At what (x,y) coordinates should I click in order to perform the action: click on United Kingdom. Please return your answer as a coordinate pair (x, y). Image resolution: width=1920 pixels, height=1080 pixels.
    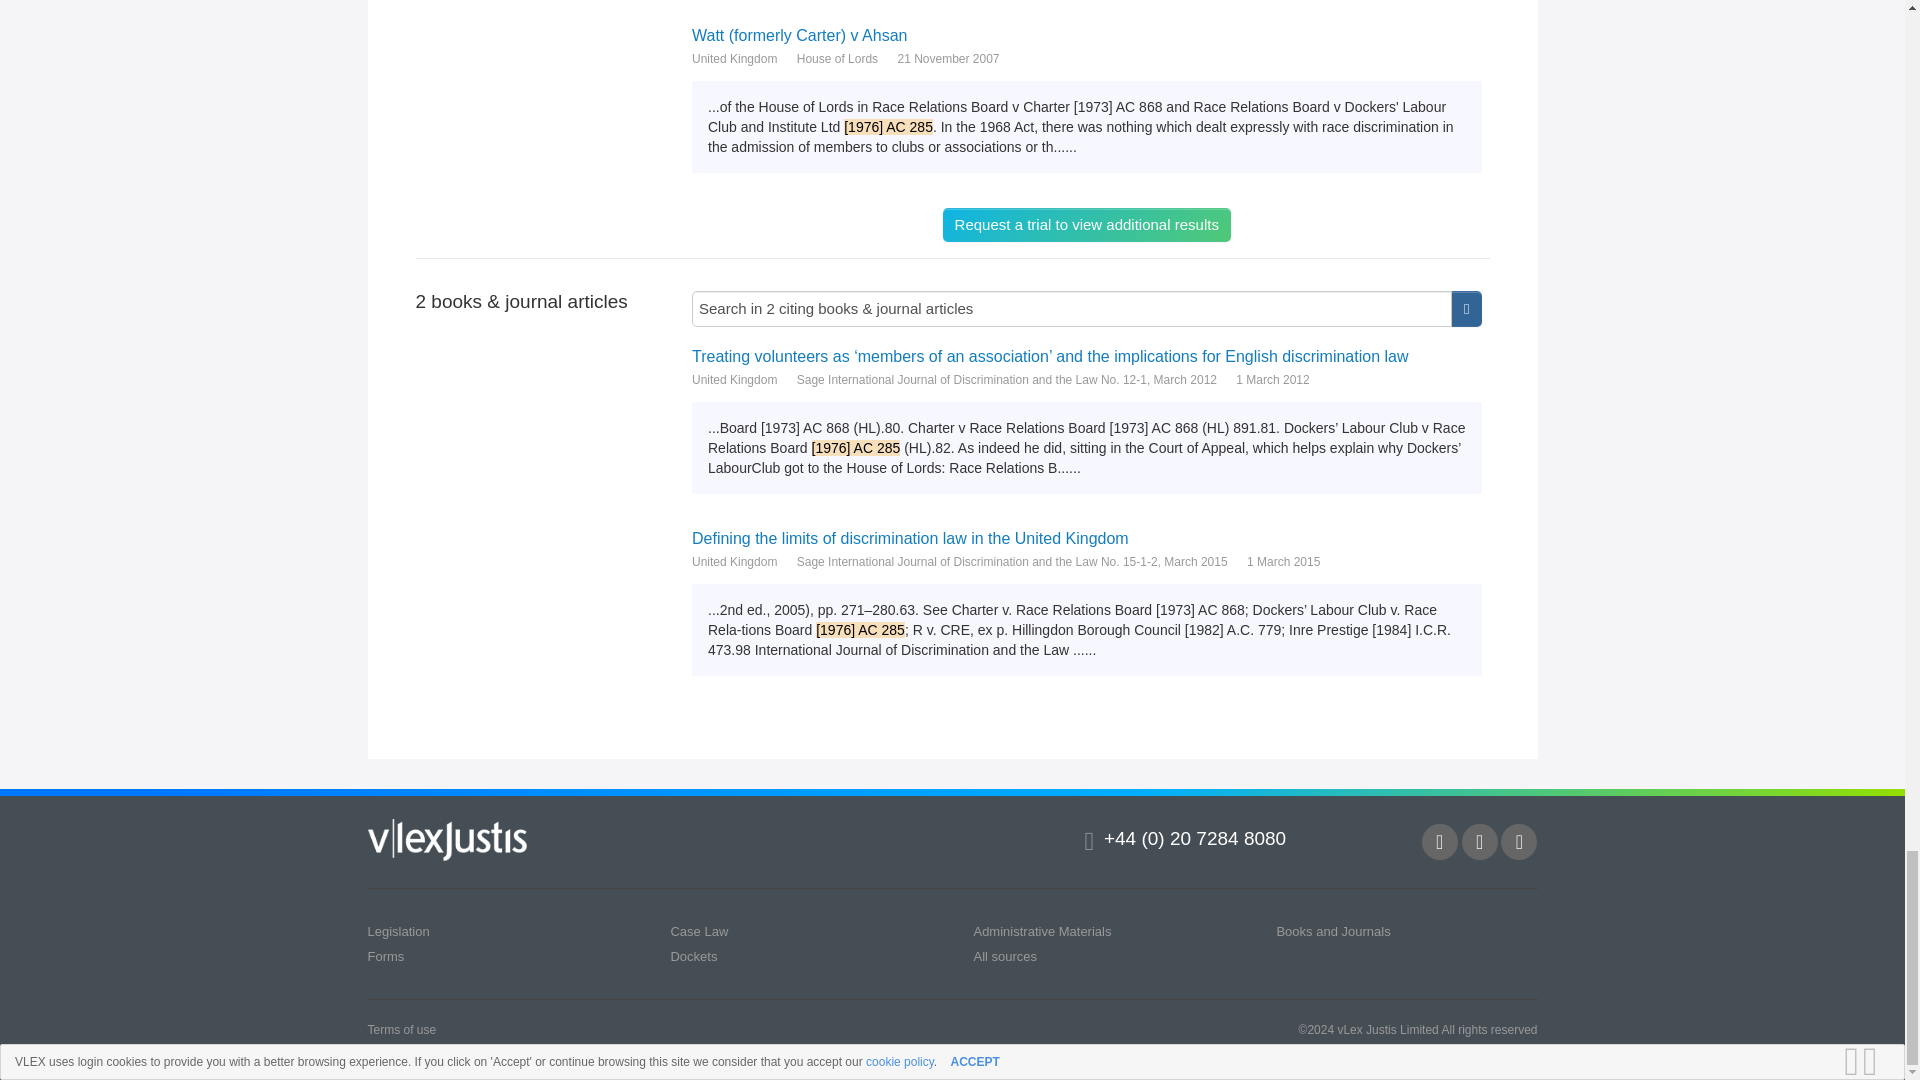
    Looking at the image, I should click on (734, 380).